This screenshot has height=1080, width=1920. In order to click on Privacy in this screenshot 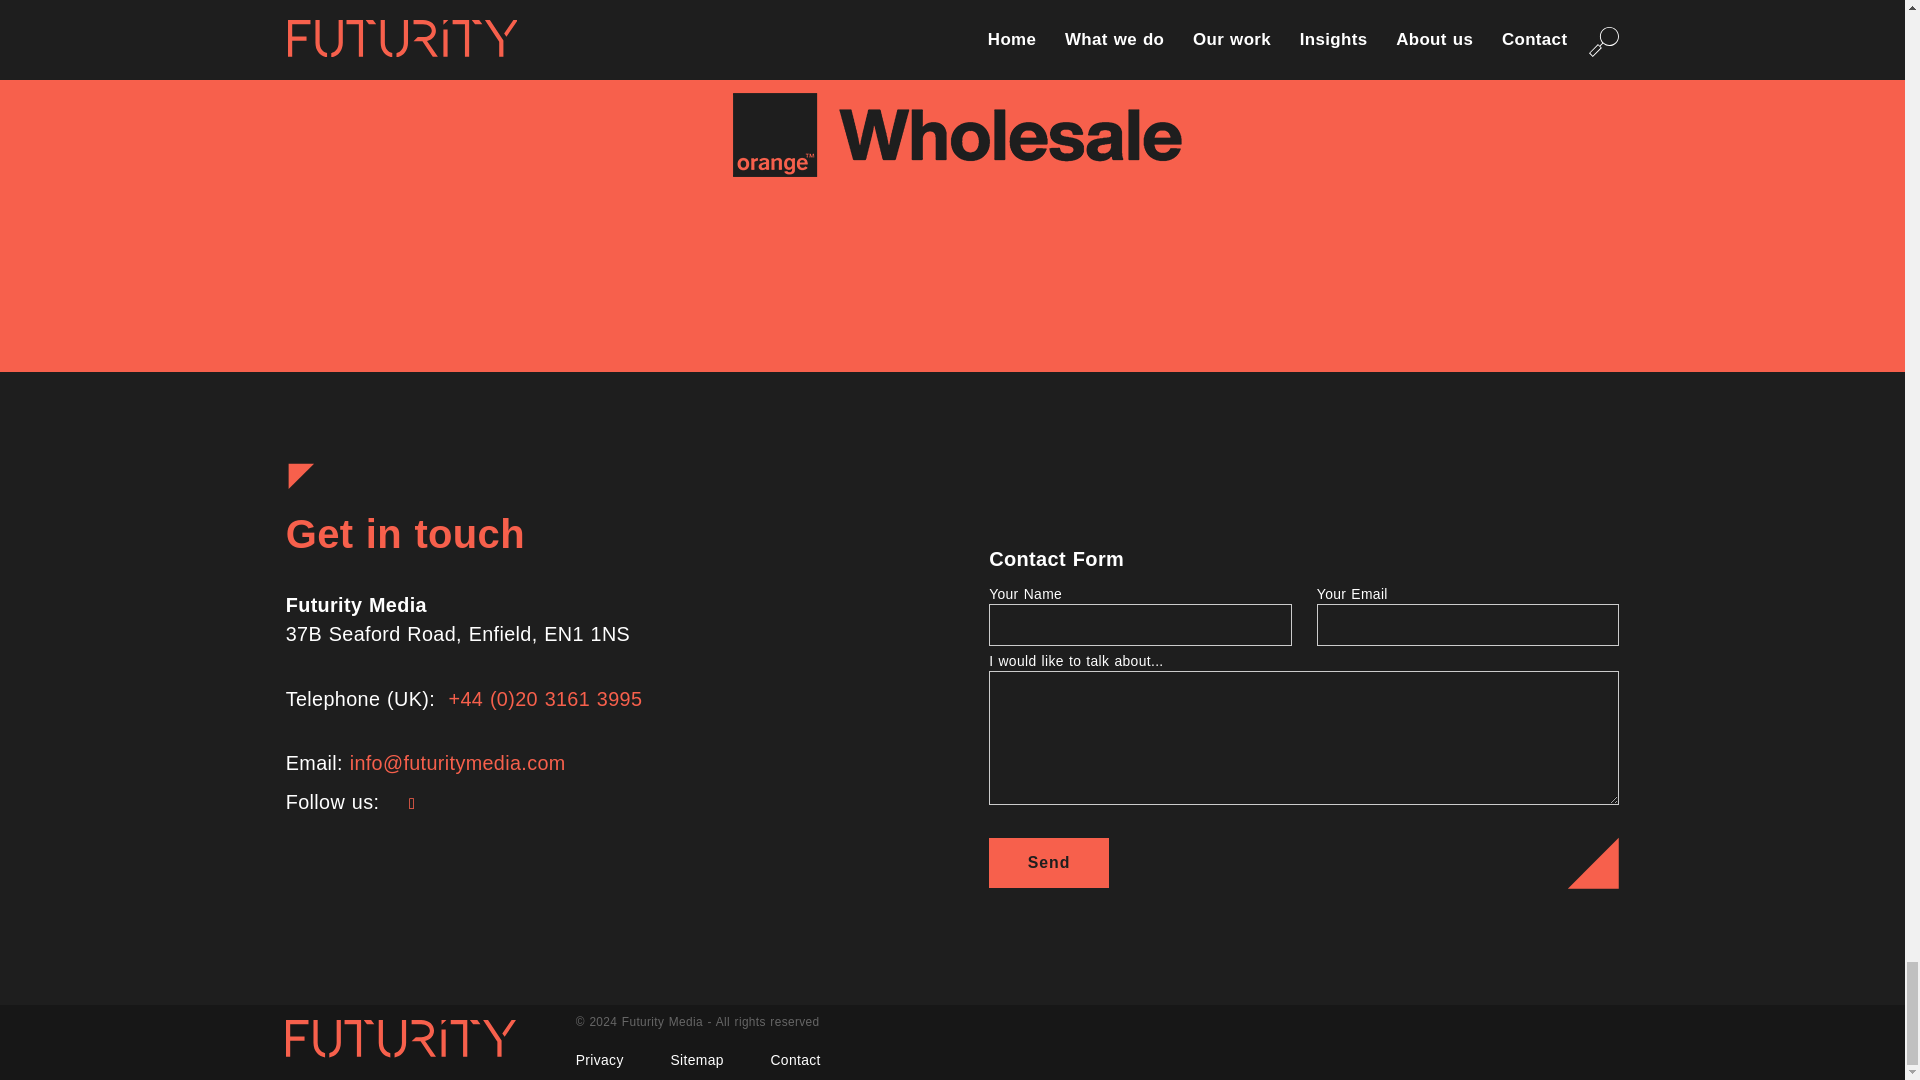, I will do `click(600, 1060)`.